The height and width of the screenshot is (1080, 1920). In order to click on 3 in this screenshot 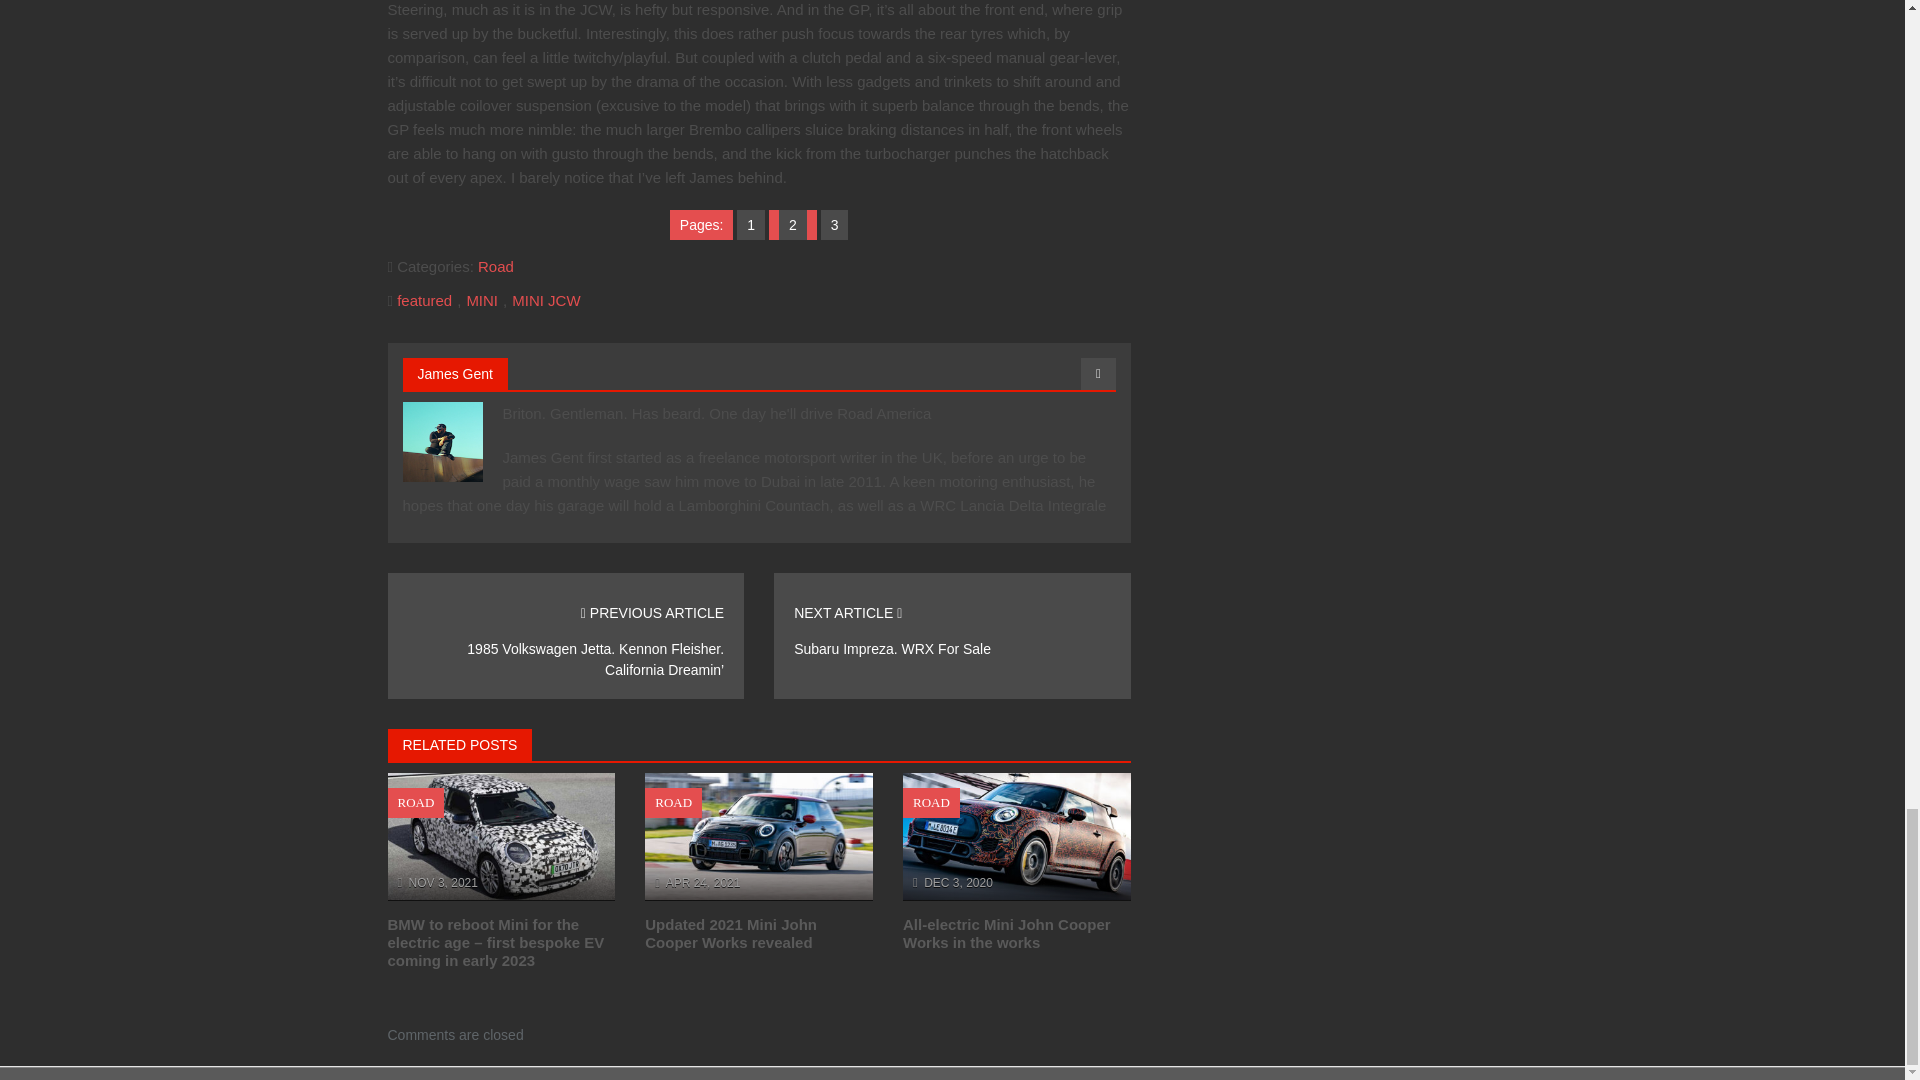, I will do `click(834, 225)`.